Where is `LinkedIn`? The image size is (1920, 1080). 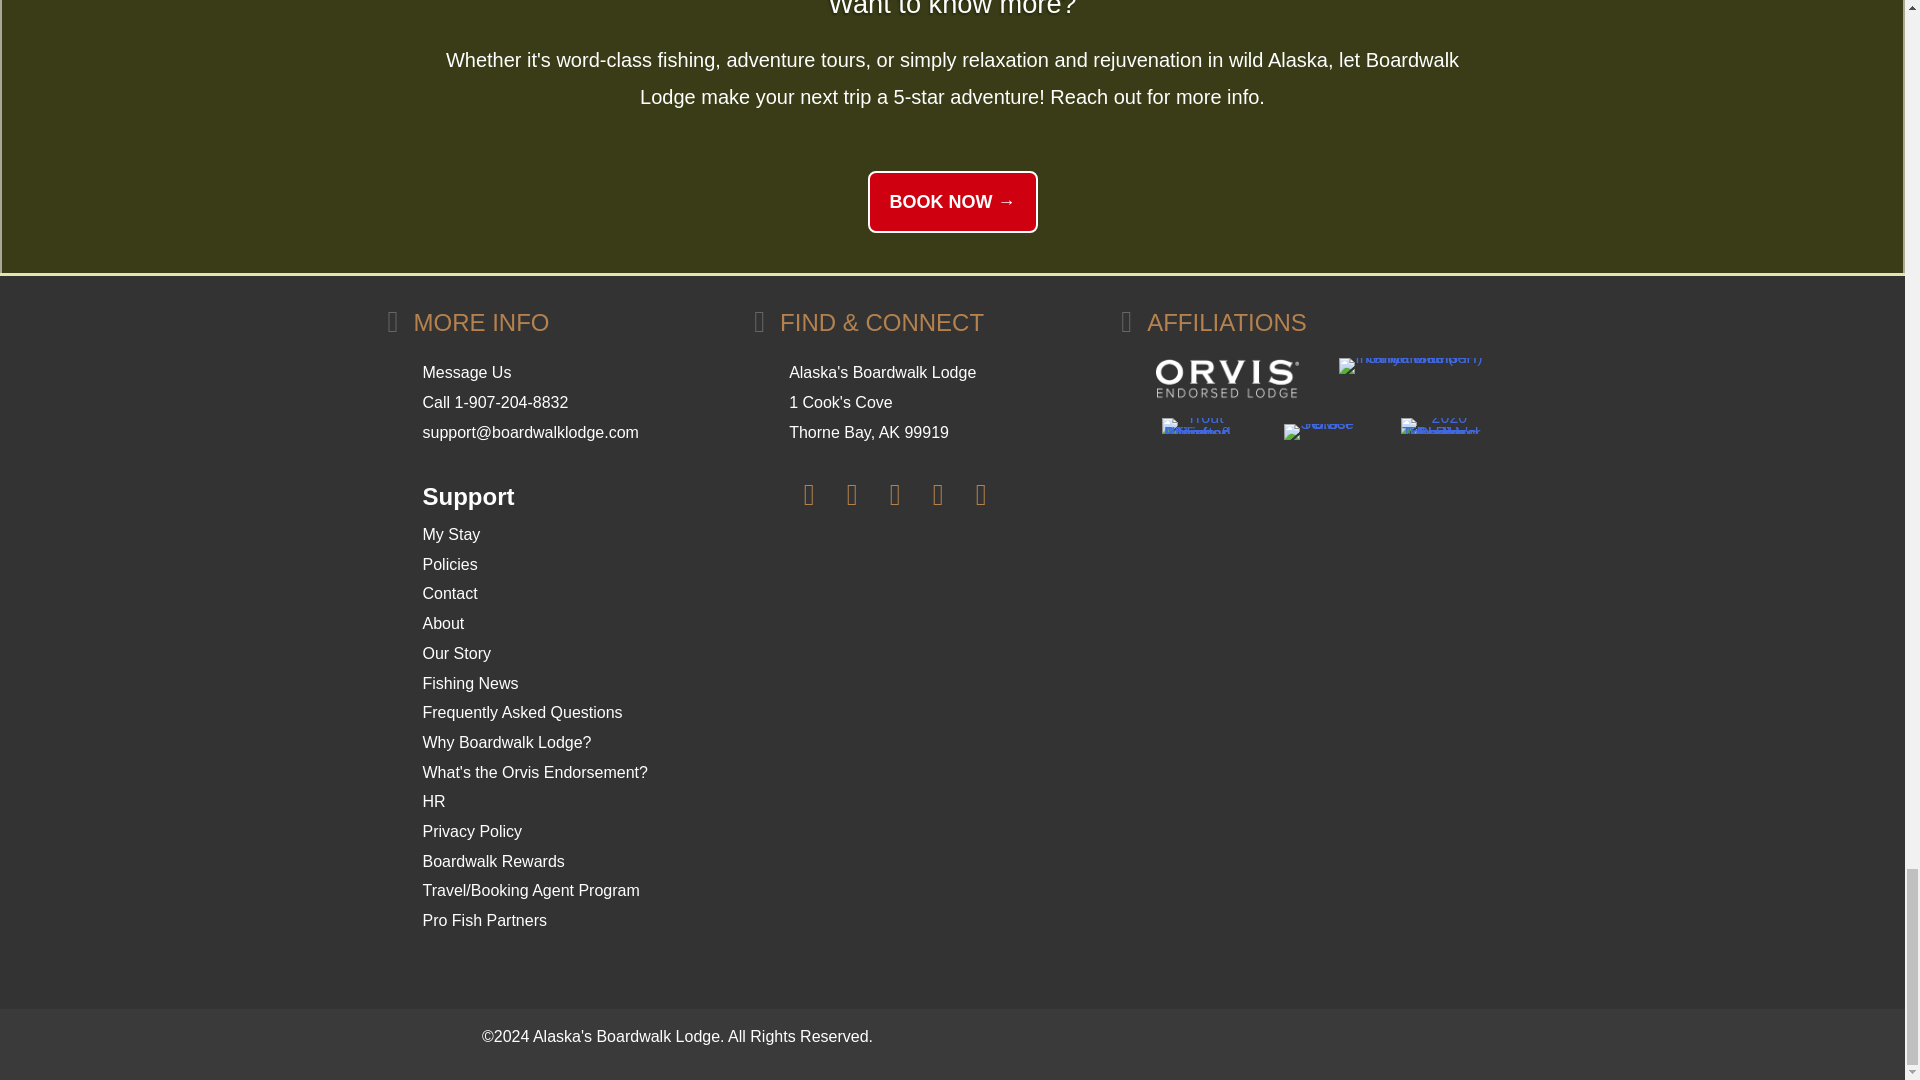
LinkedIn is located at coordinates (938, 495).